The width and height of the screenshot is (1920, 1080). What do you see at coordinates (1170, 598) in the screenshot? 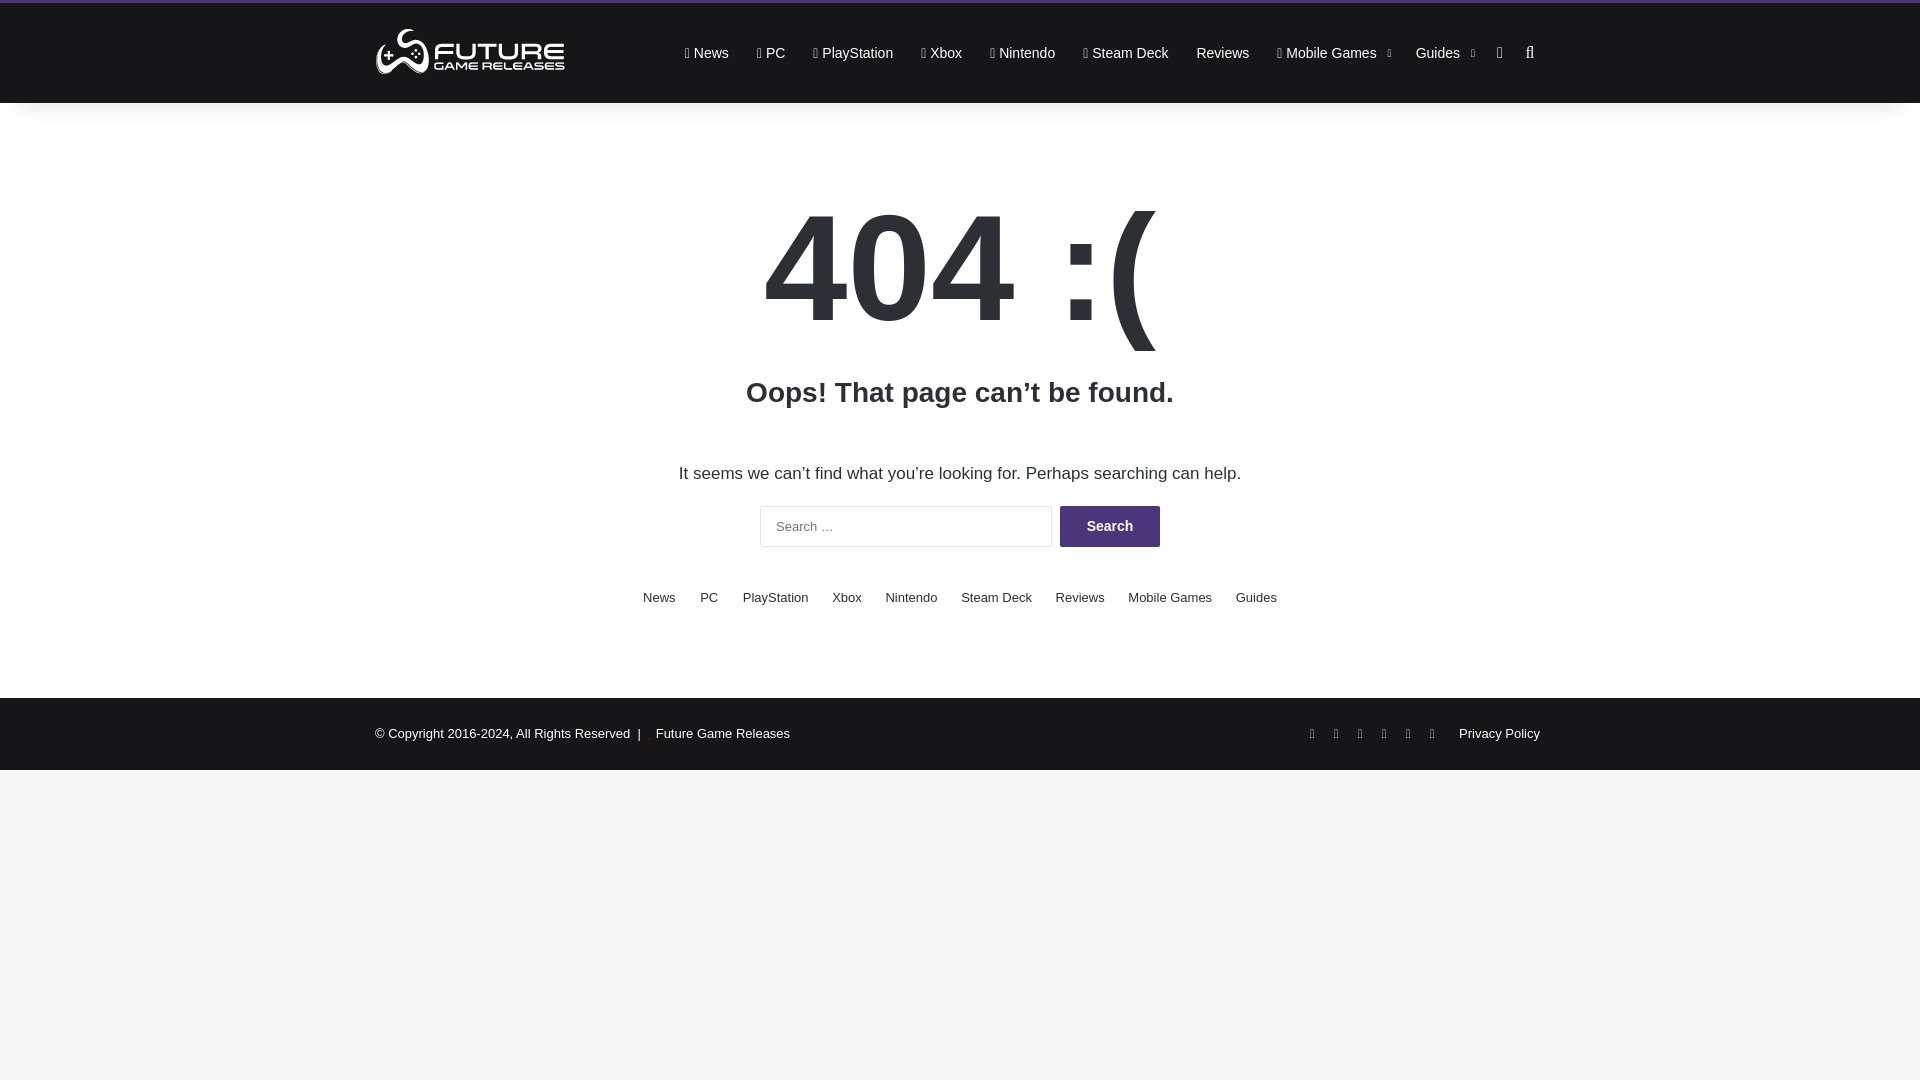
I see `Mobile Games` at bounding box center [1170, 598].